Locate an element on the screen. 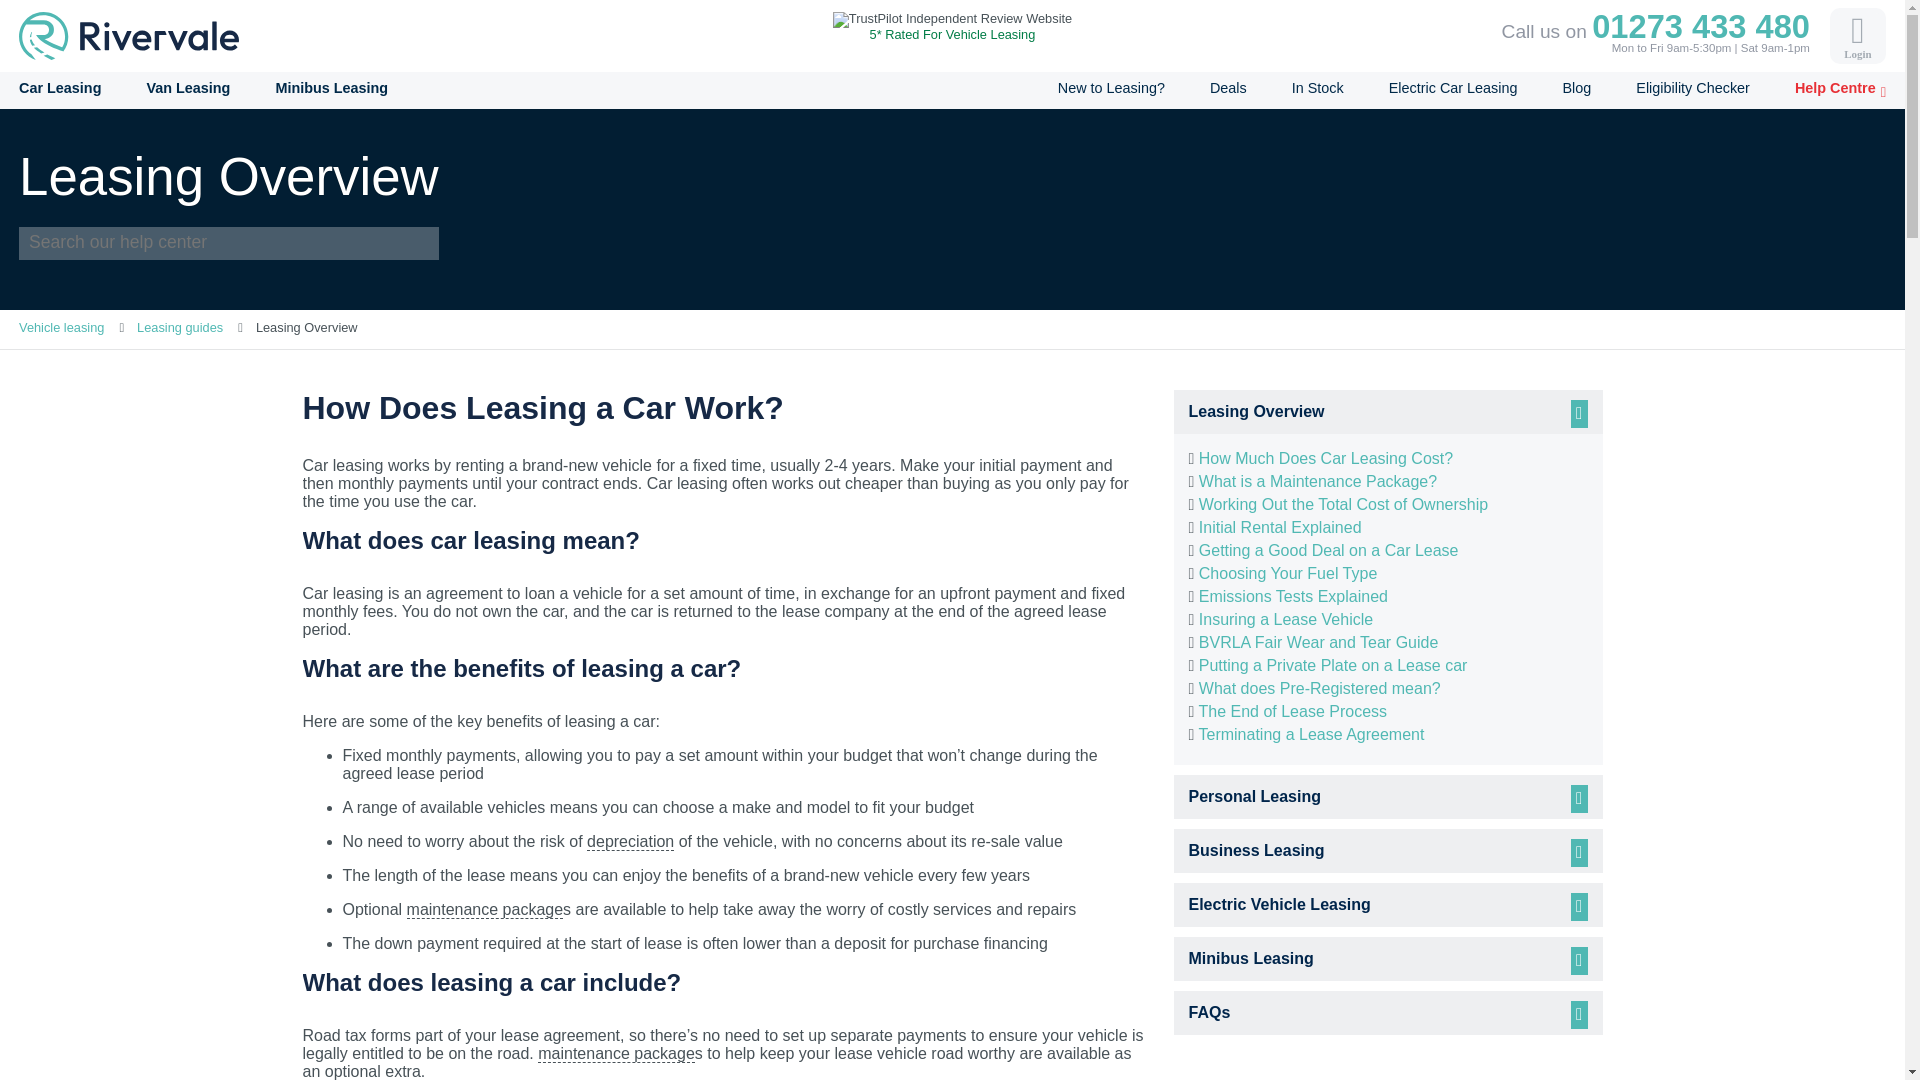 The image size is (1920, 1080). Choosing Your Fuel Type is located at coordinates (1288, 573).